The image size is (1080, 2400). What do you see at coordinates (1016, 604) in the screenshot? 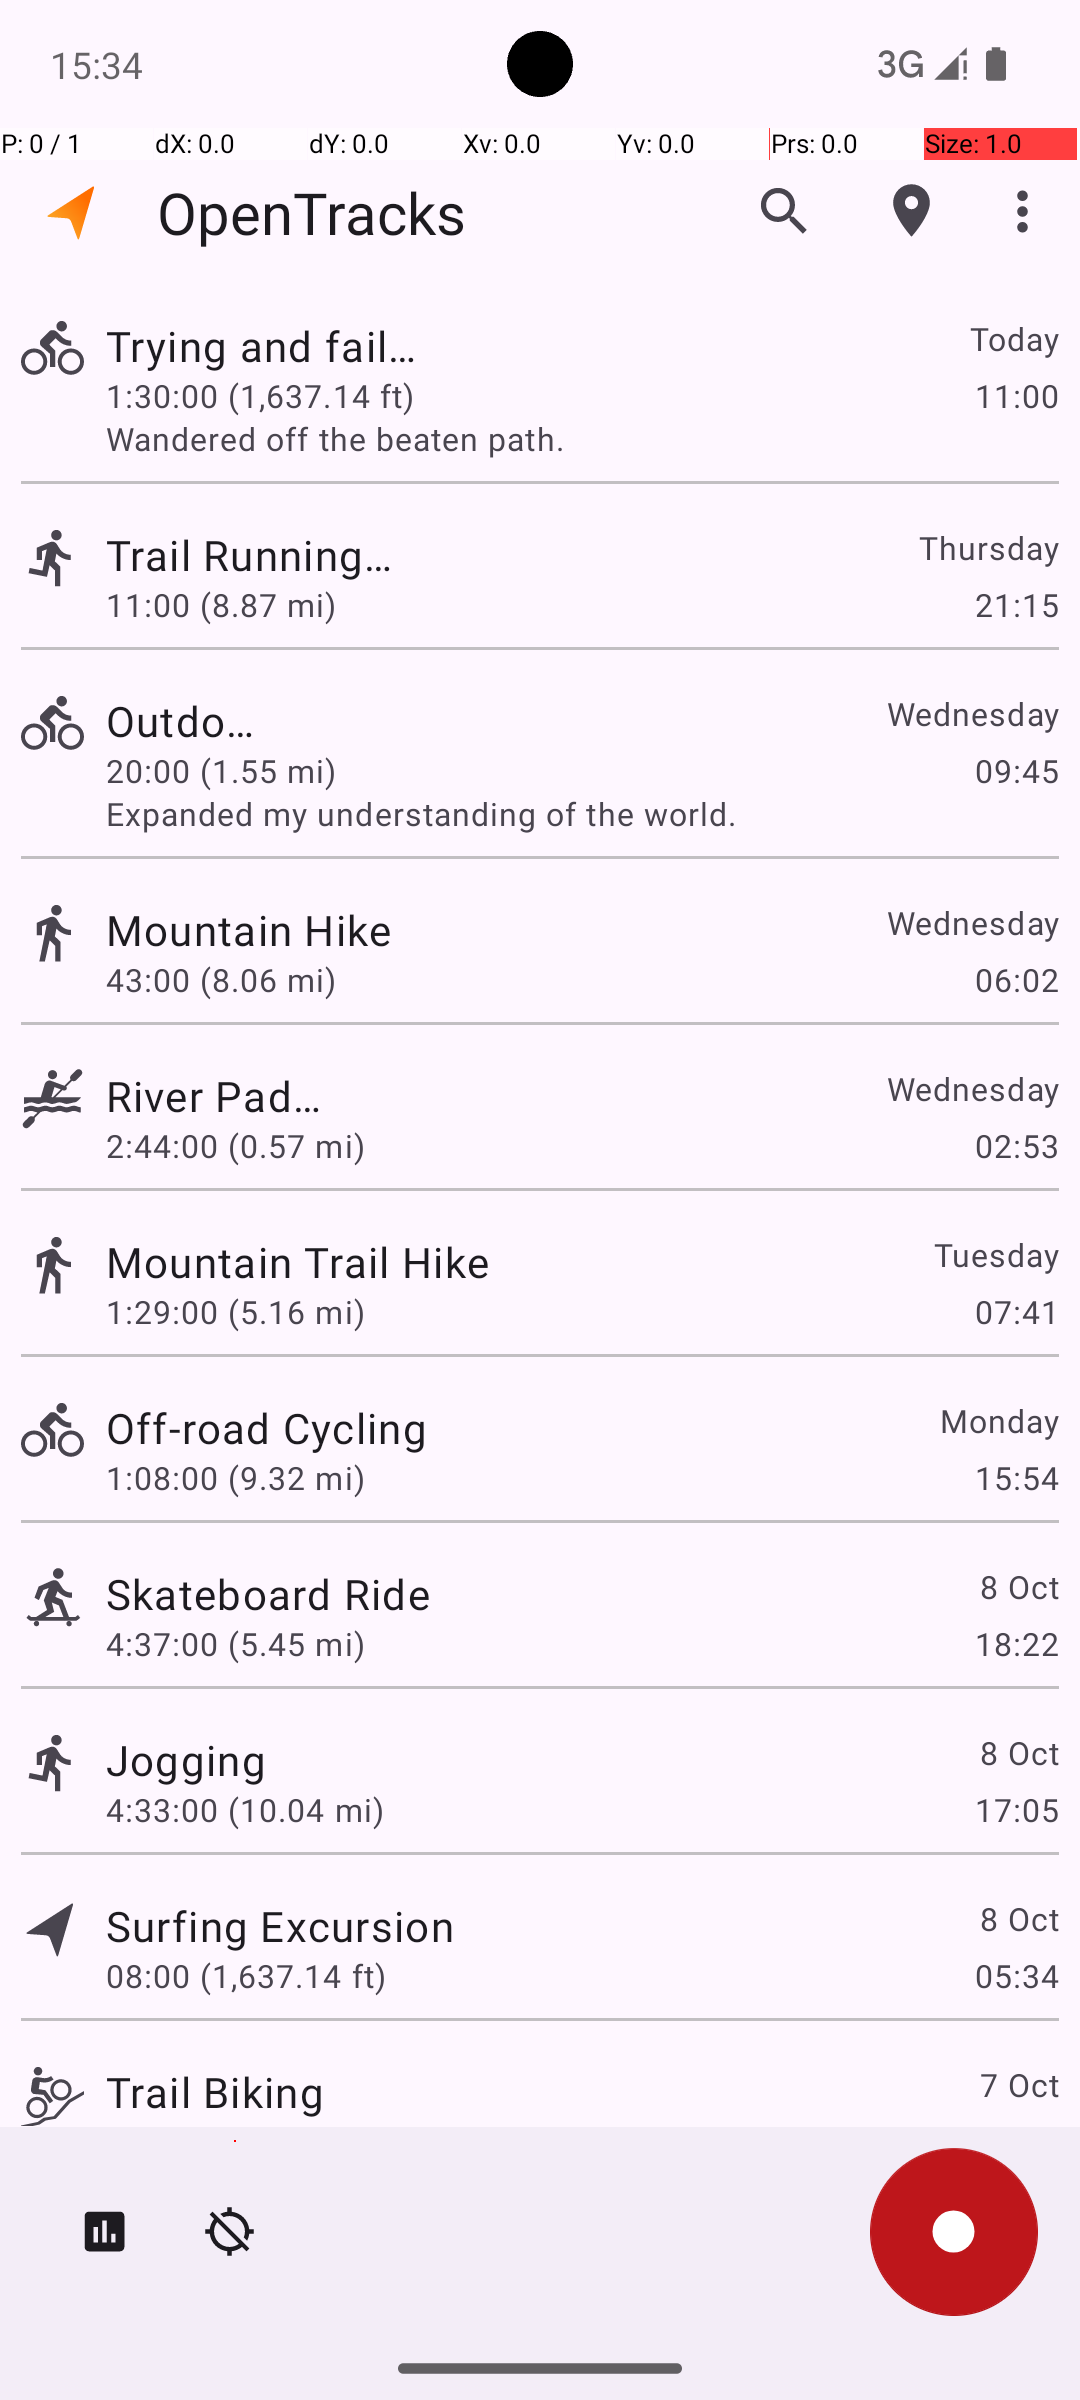
I see `21:15` at bounding box center [1016, 604].